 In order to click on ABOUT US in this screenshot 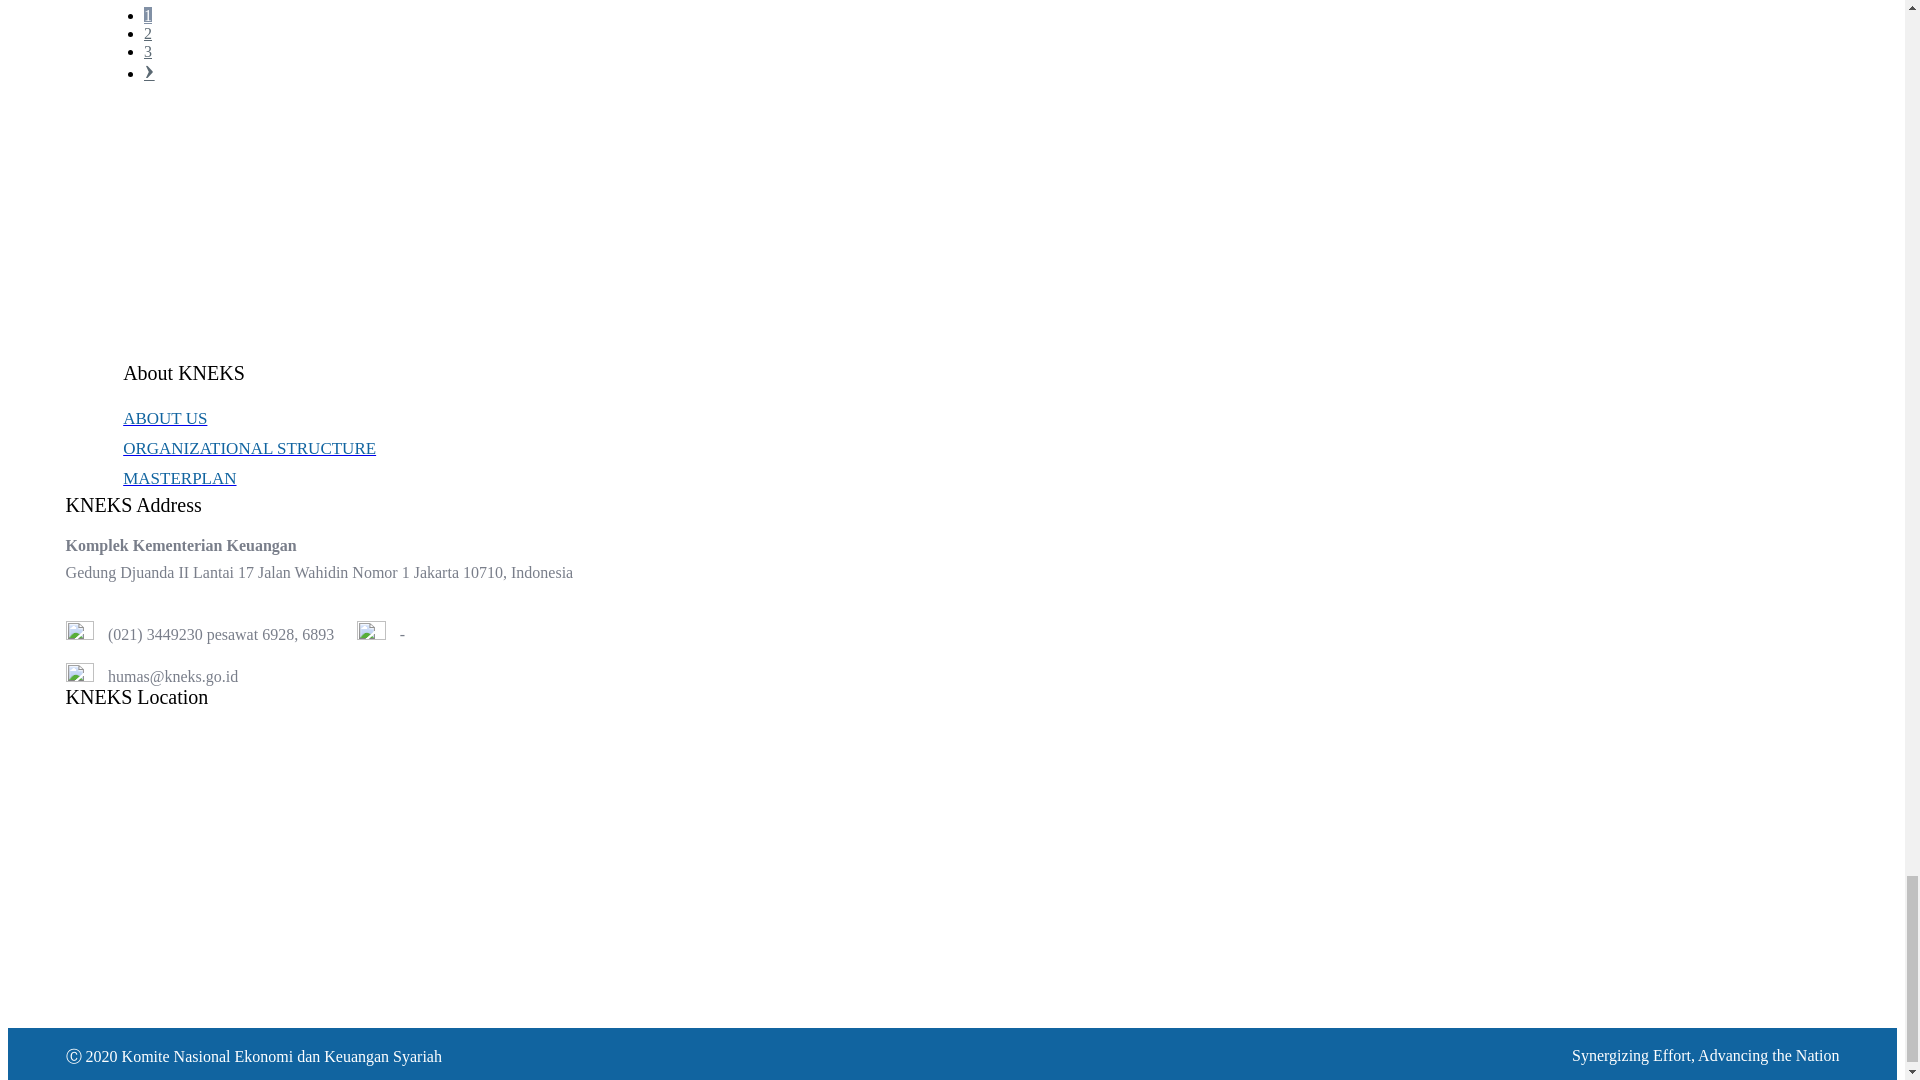, I will do `click(980, 418)`.